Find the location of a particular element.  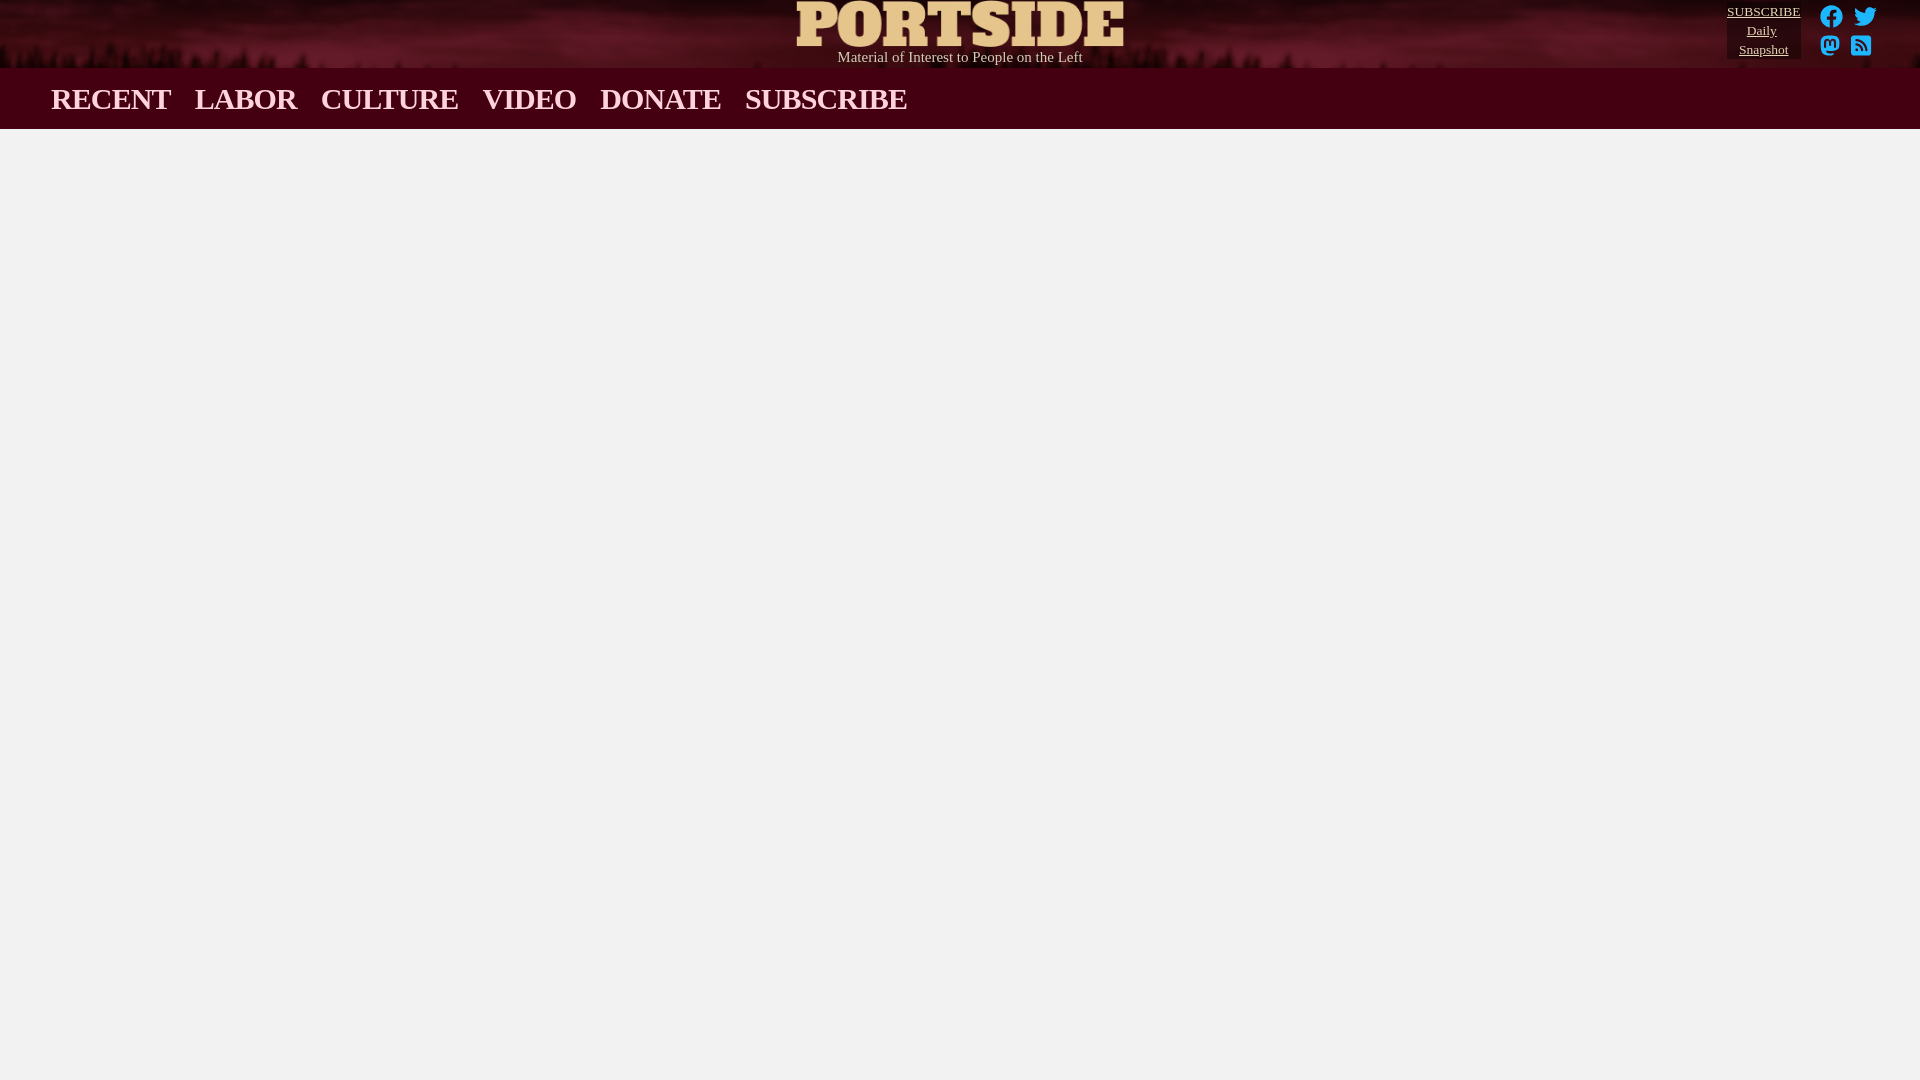

Facebook is located at coordinates (1832, 22).